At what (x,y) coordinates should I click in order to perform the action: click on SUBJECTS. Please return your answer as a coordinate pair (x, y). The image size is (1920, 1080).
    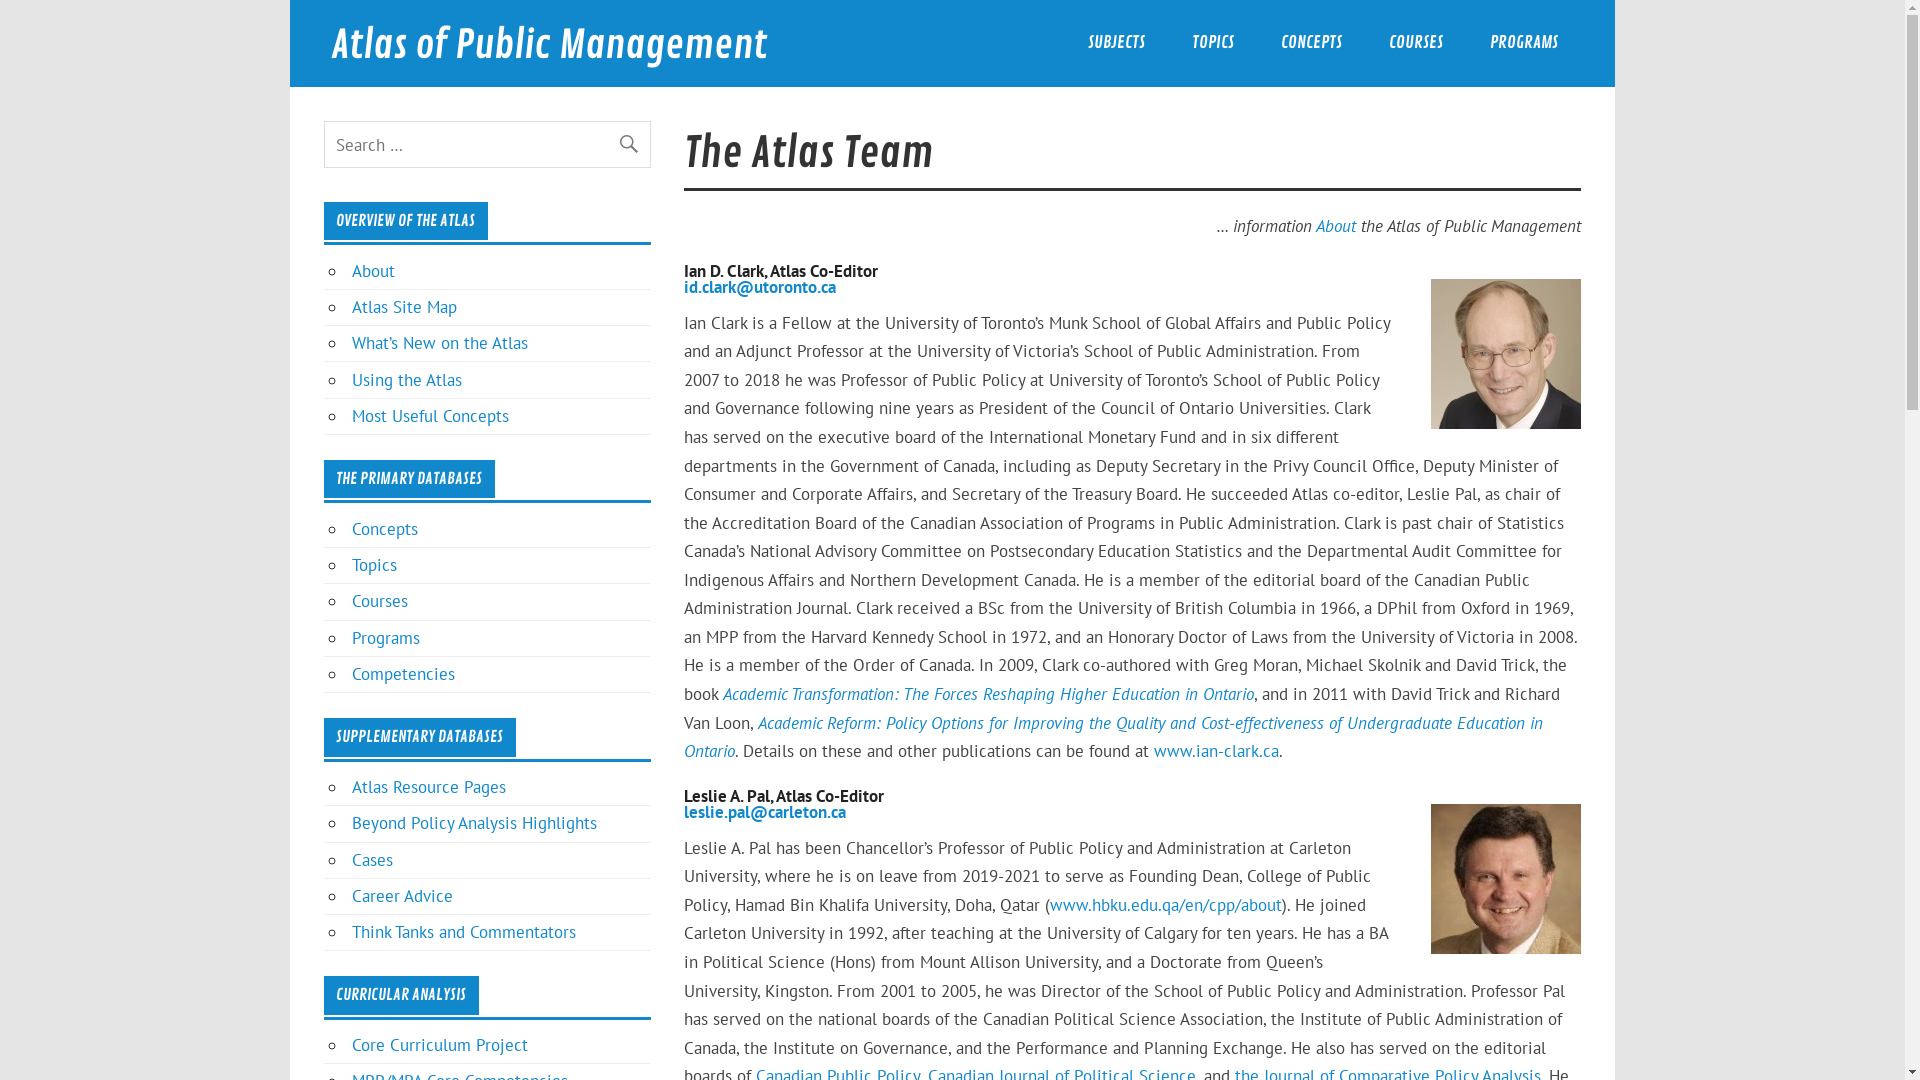
    Looking at the image, I should click on (1116, 44).